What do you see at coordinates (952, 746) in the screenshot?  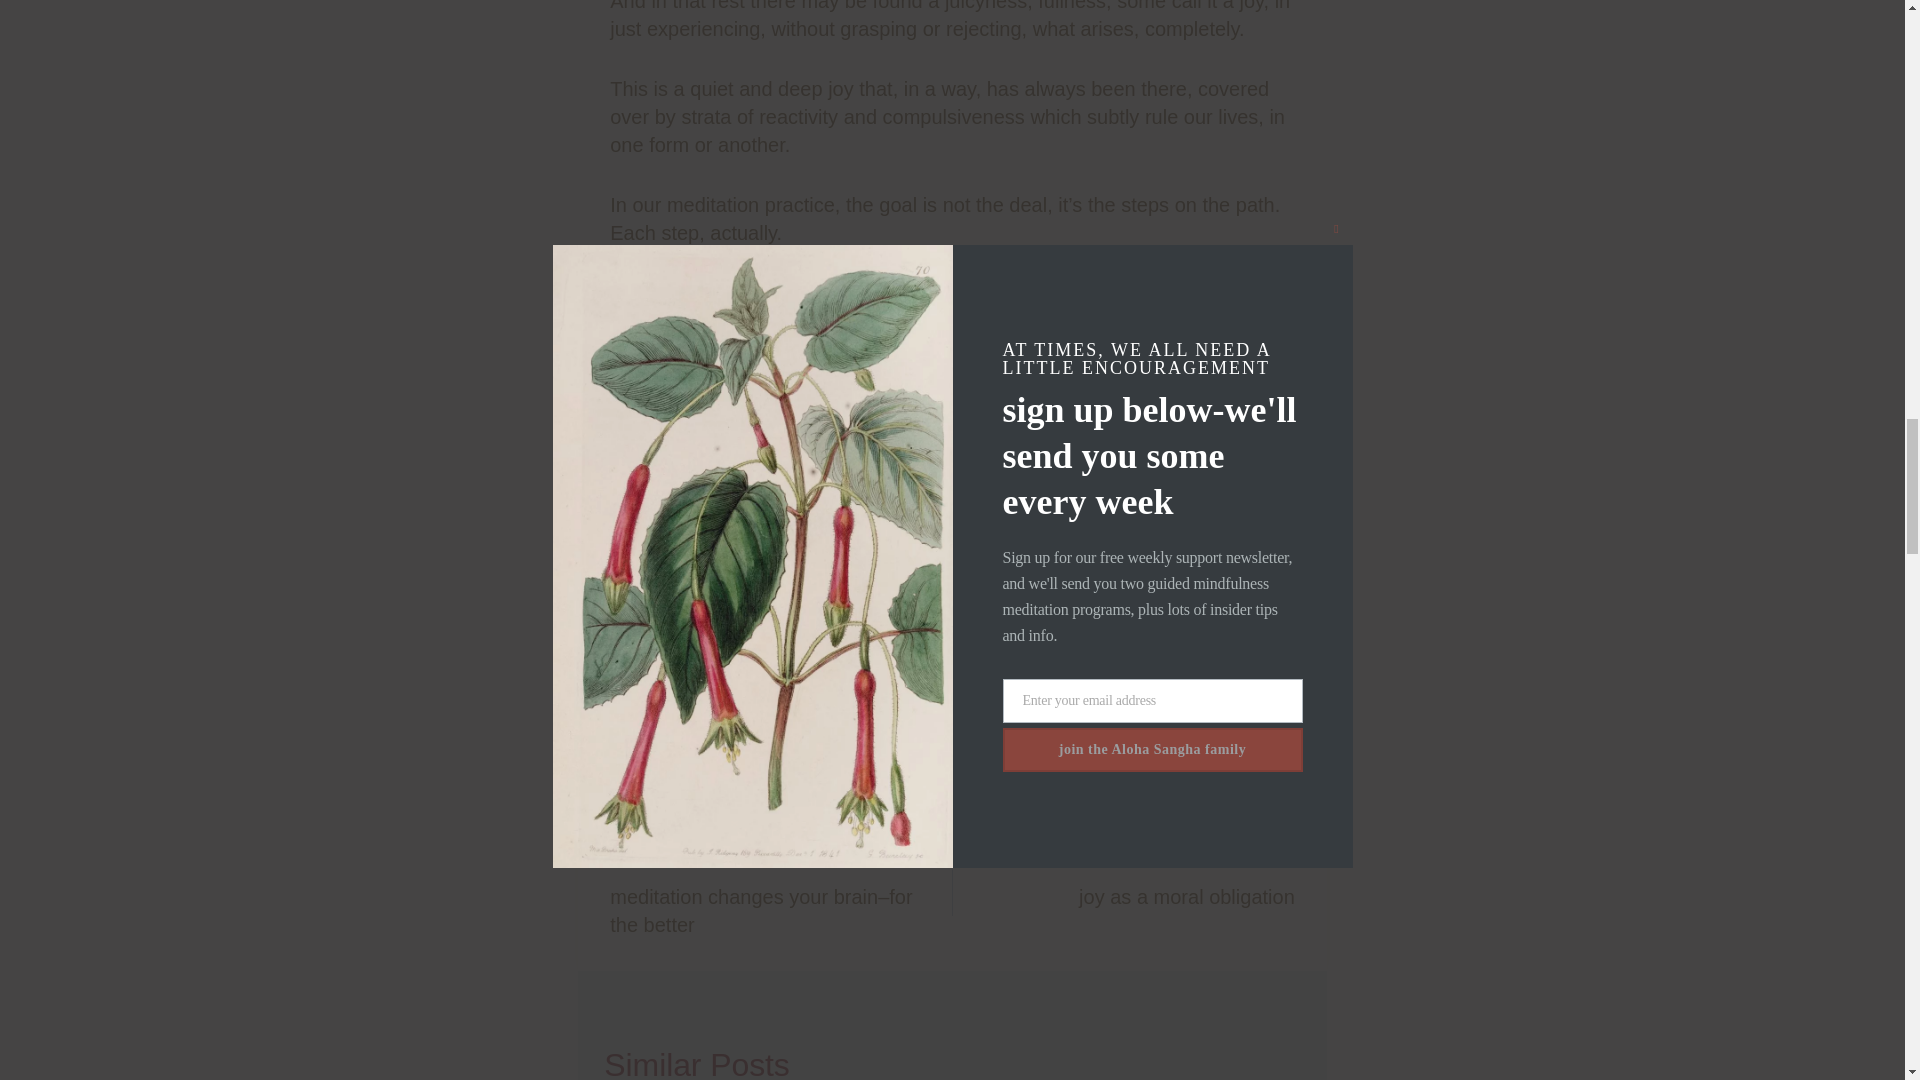 I see `Share on Twitter` at bounding box center [952, 746].